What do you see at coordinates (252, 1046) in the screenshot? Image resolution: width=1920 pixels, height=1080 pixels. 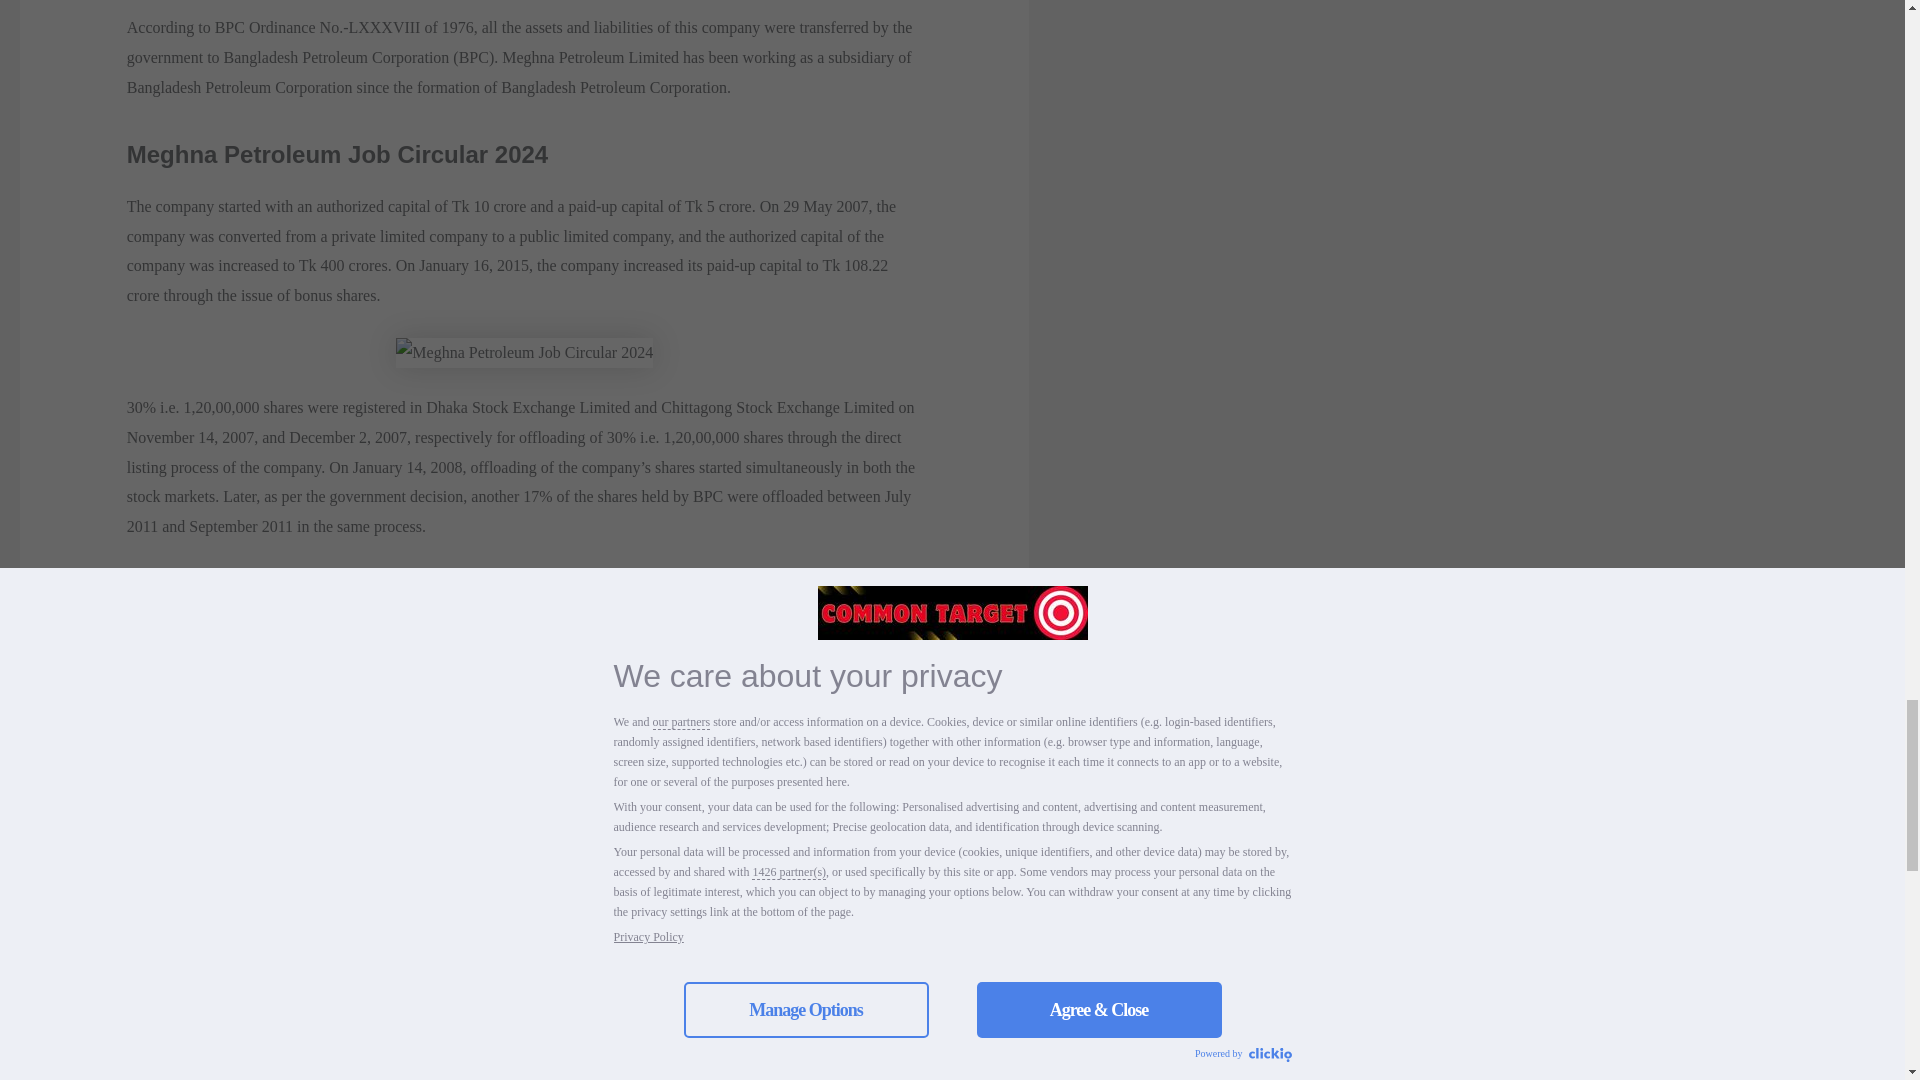 I see `Bangladesh Telecommunications BTCL Job Circular 2016` at bounding box center [252, 1046].